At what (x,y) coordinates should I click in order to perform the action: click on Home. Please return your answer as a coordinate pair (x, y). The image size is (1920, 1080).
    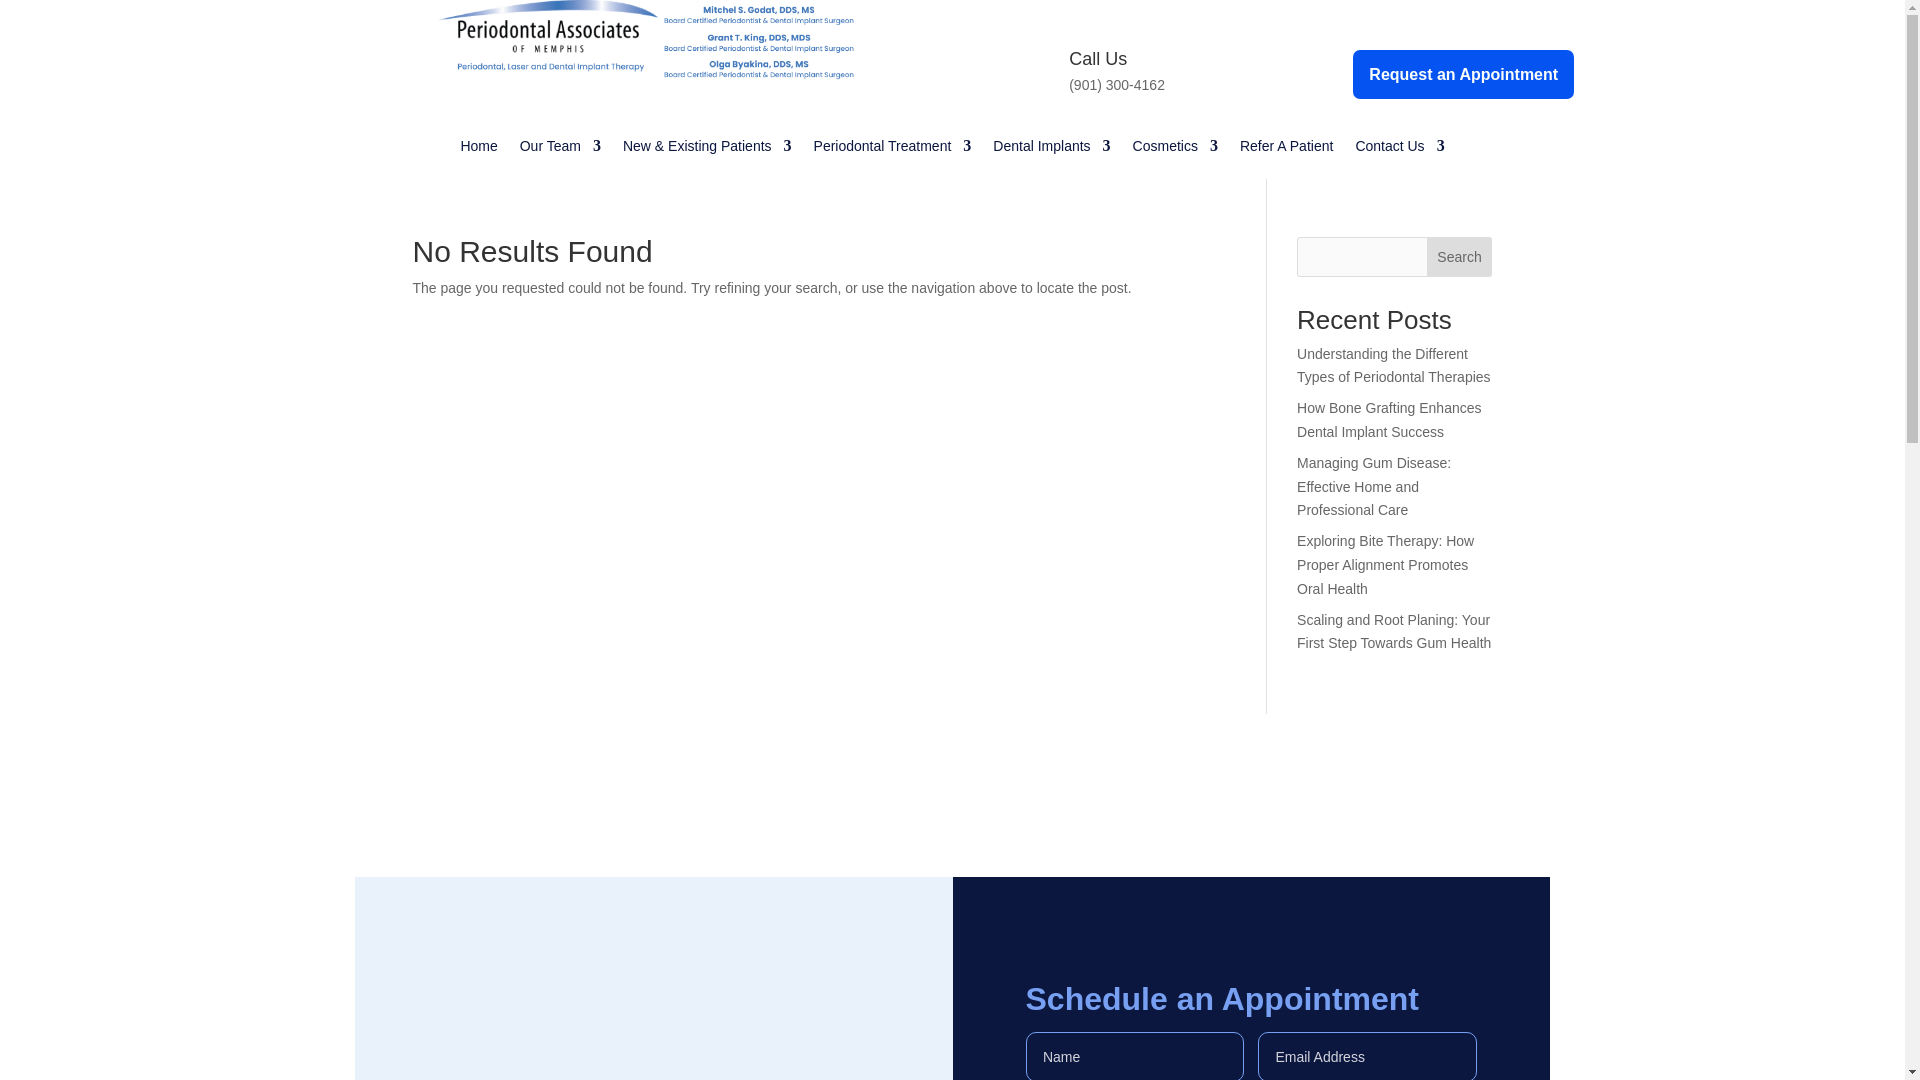
    Looking at the image, I should click on (478, 162).